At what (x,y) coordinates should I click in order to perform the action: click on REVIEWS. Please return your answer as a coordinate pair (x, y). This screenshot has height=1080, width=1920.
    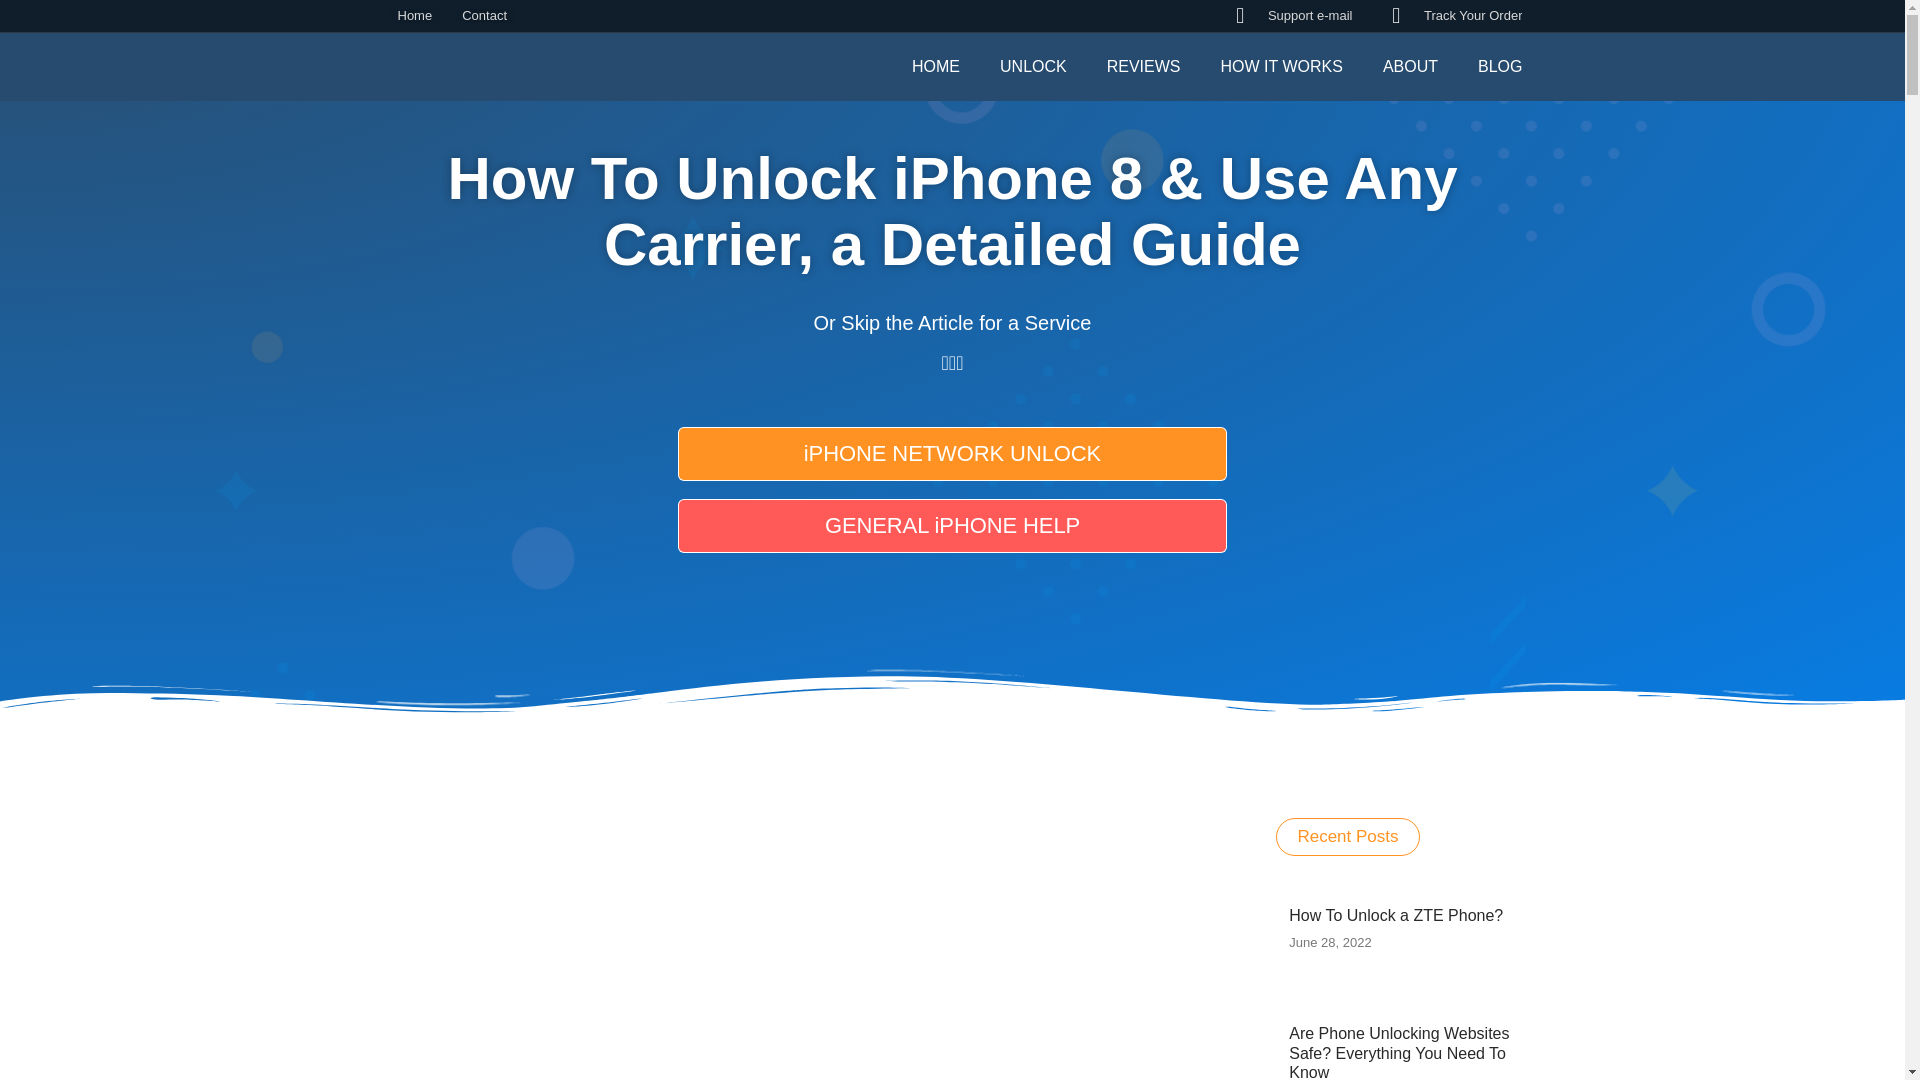
    Looking at the image, I should click on (1144, 66).